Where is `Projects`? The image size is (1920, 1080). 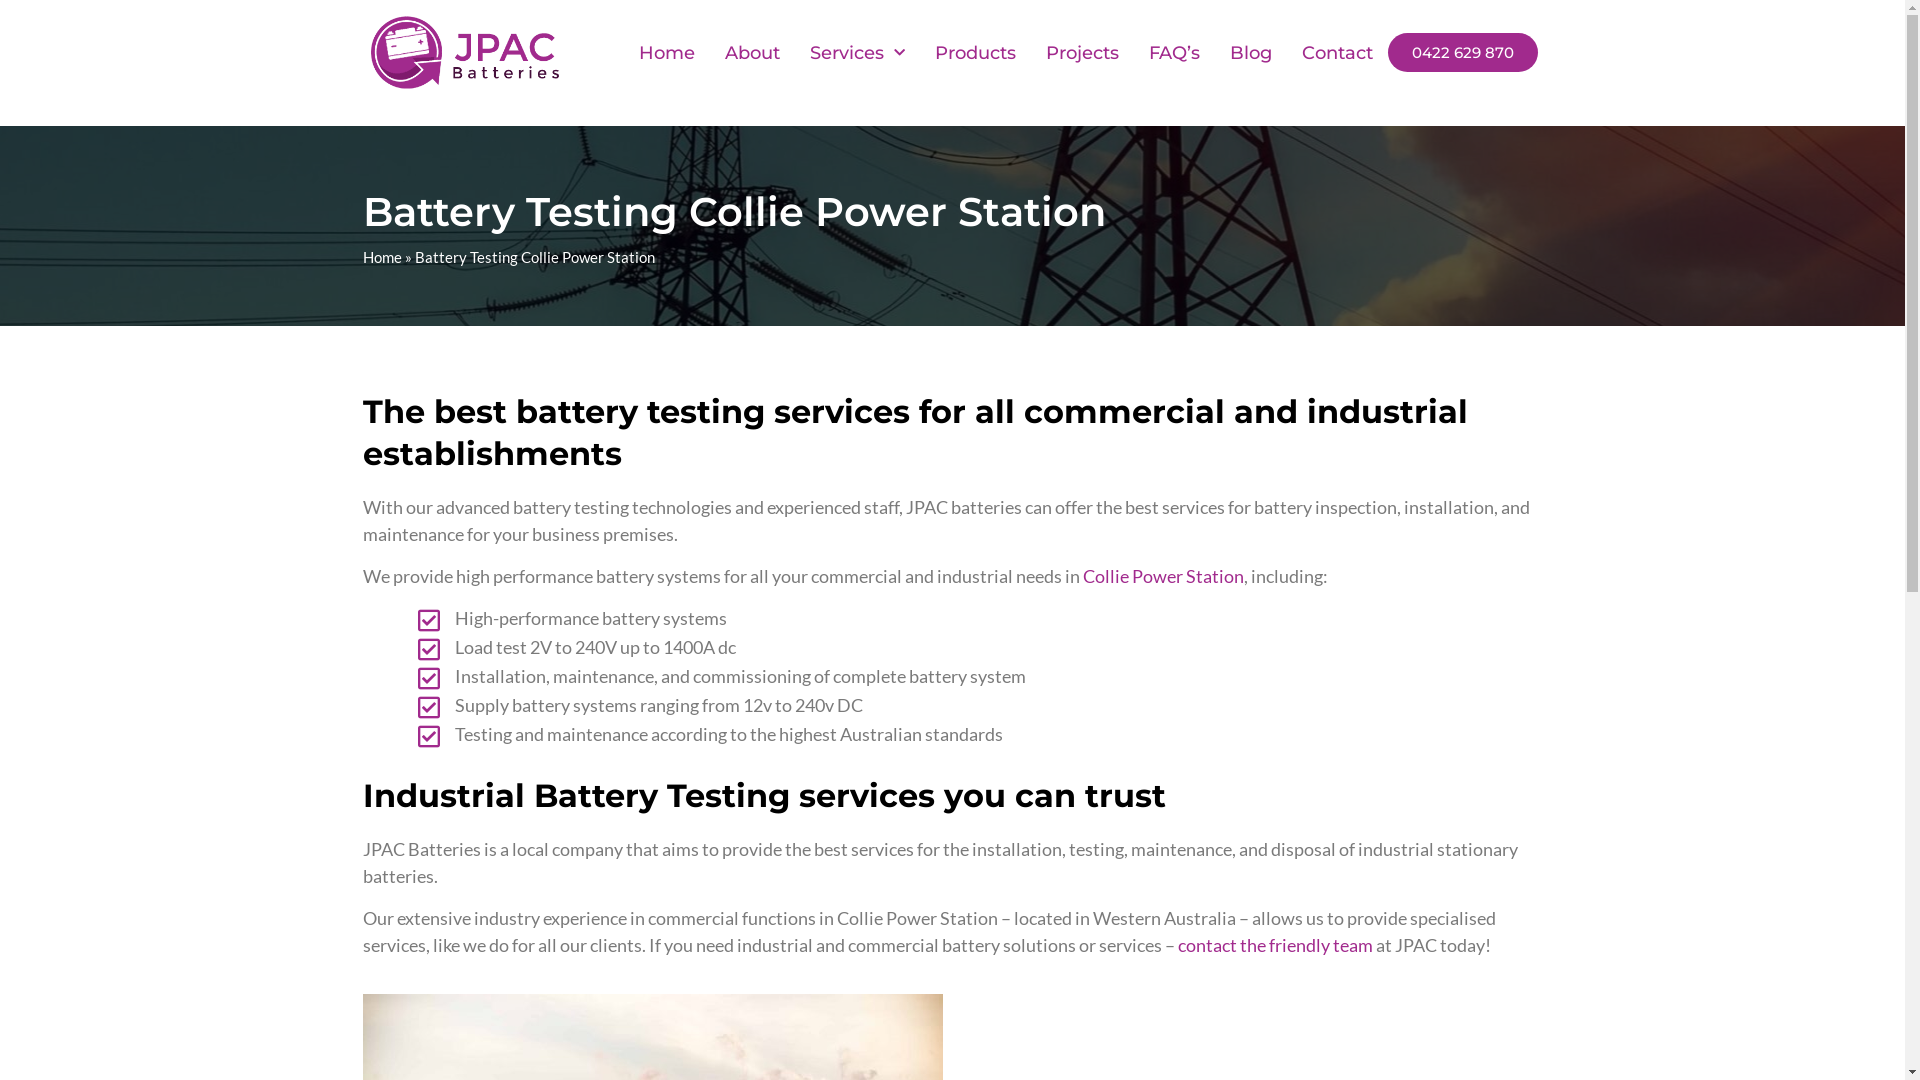 Projects is located at coordinates (1082, 53).